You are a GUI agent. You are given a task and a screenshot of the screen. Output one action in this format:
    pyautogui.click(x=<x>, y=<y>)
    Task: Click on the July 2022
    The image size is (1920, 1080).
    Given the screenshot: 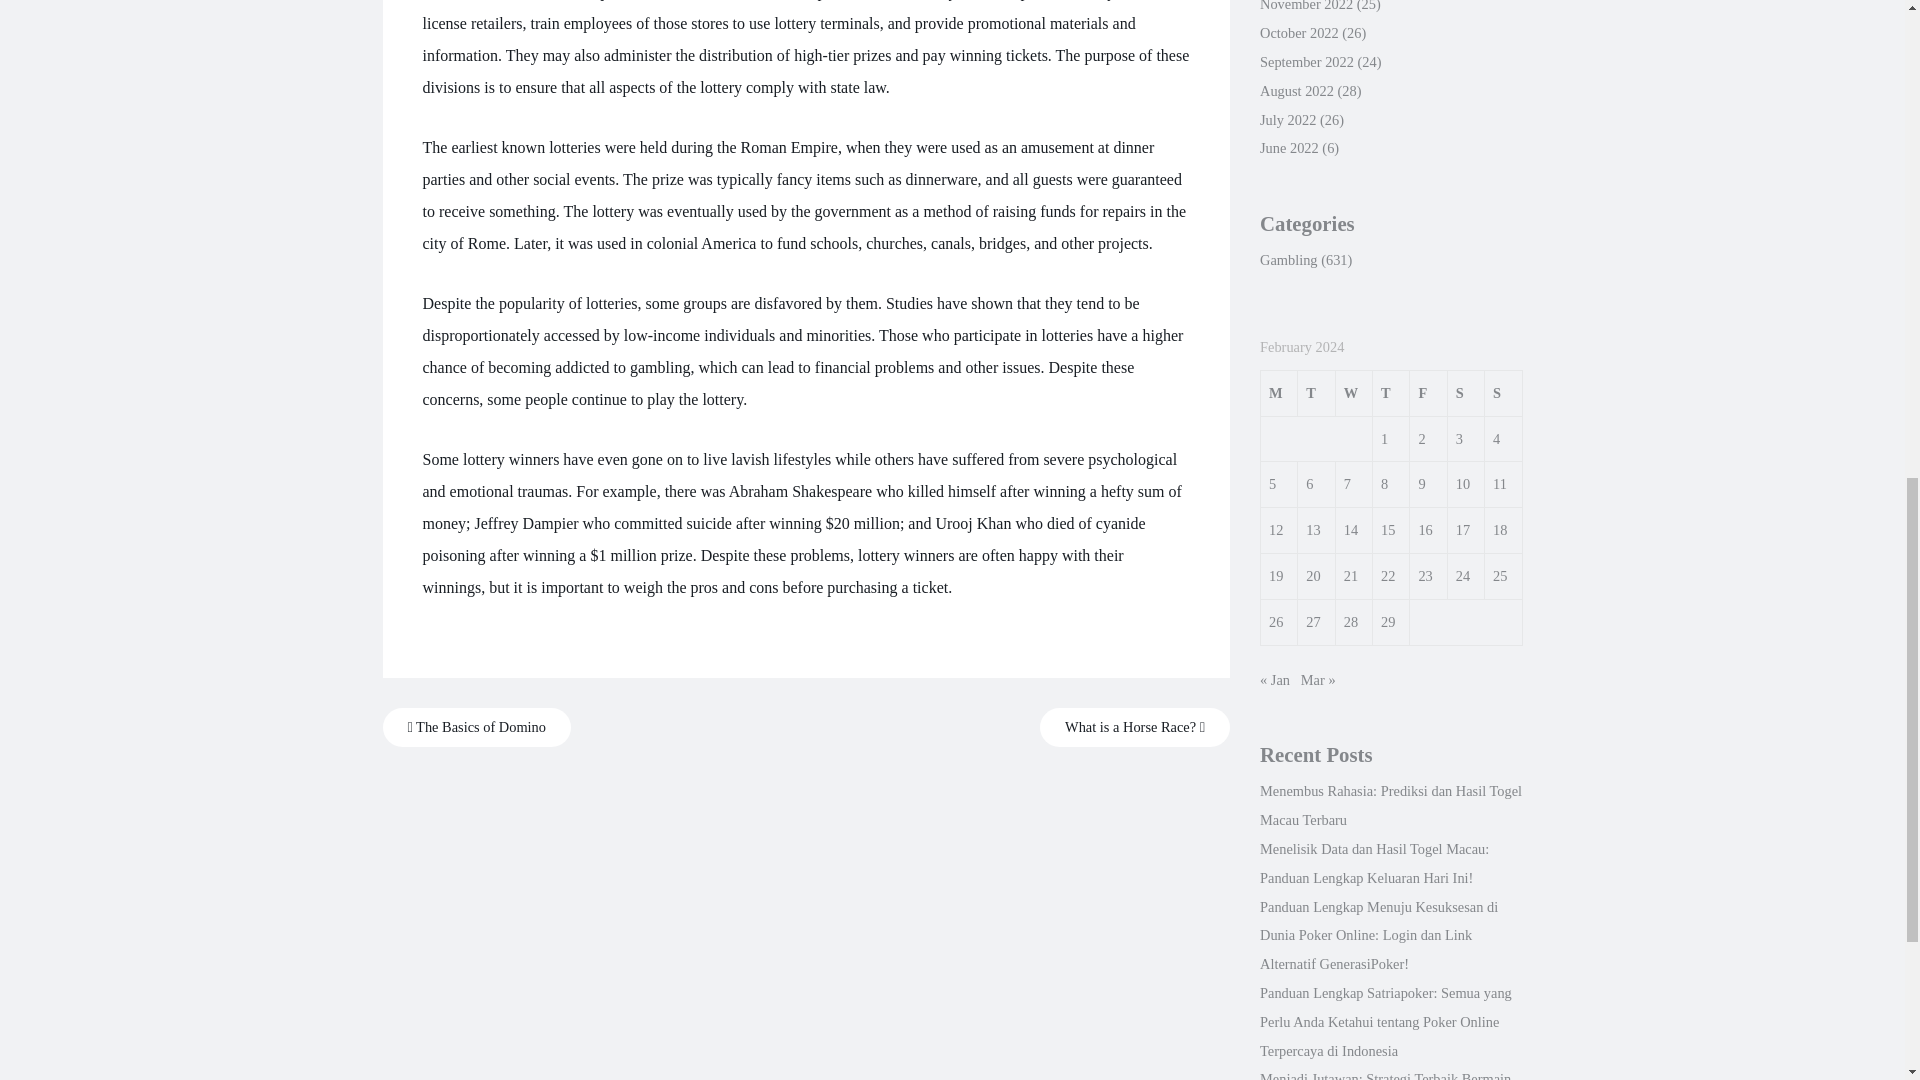 What is the action you would take?
    pyautogui.click(x=1287, y=120)
    